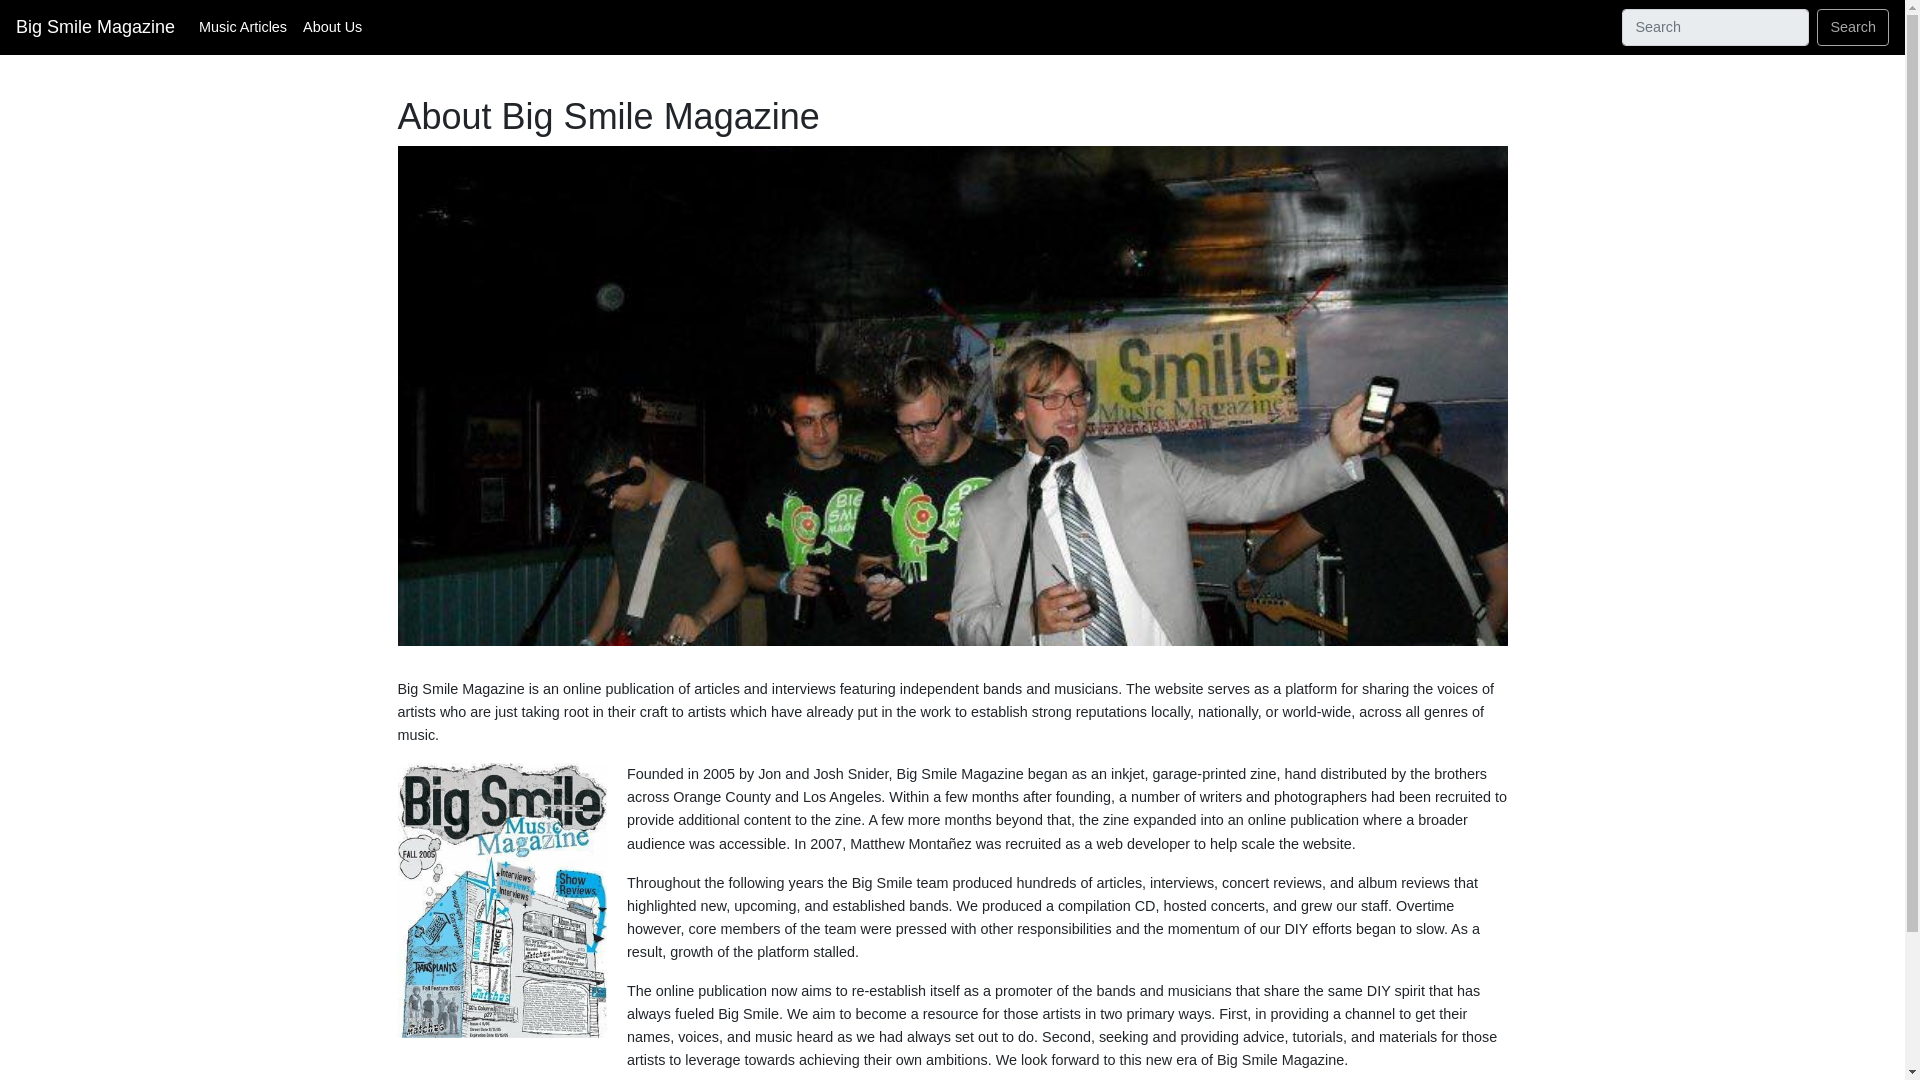 Image resolution: width=1920 pixels, height=1080 pixels. Describe the element at coordinates (1852, 27) in the screenshot. I see `Search` at that location.